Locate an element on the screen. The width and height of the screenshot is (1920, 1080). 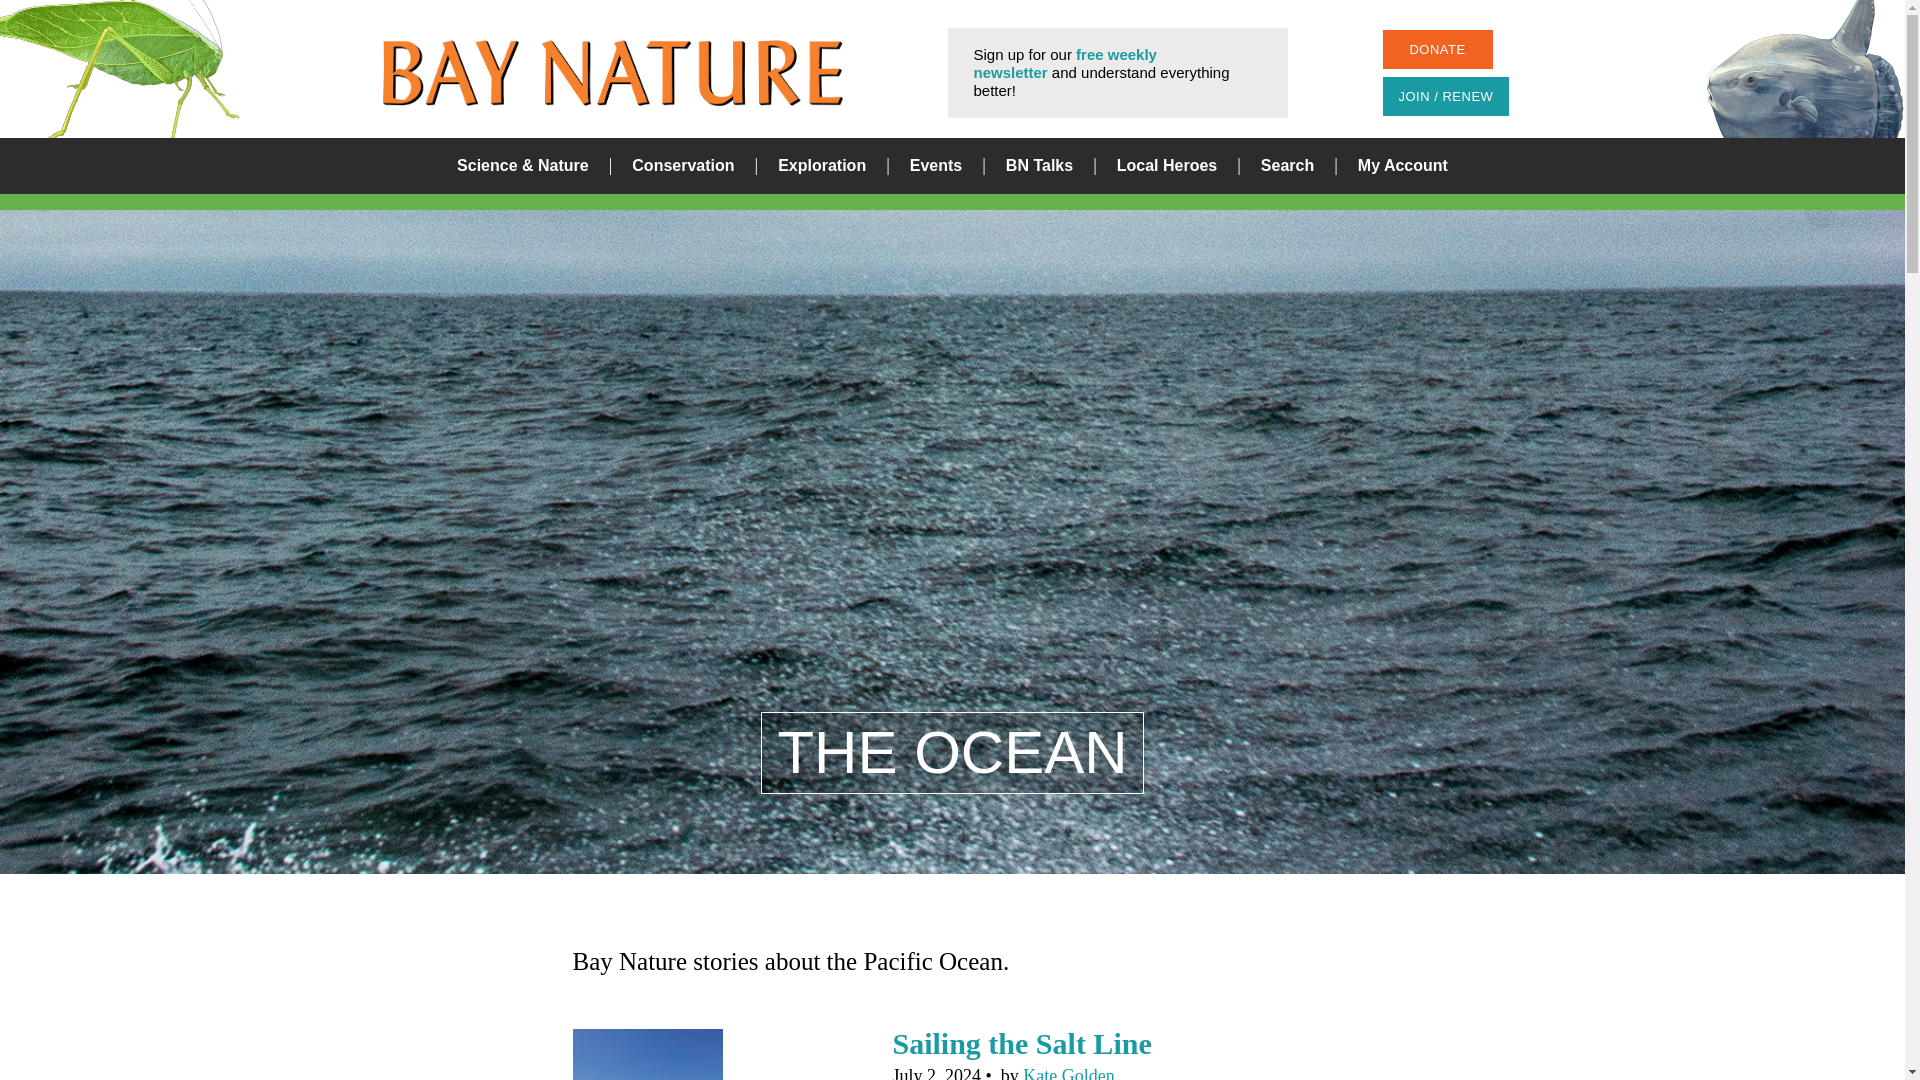
Exploration is located at coordinates (821, 166).